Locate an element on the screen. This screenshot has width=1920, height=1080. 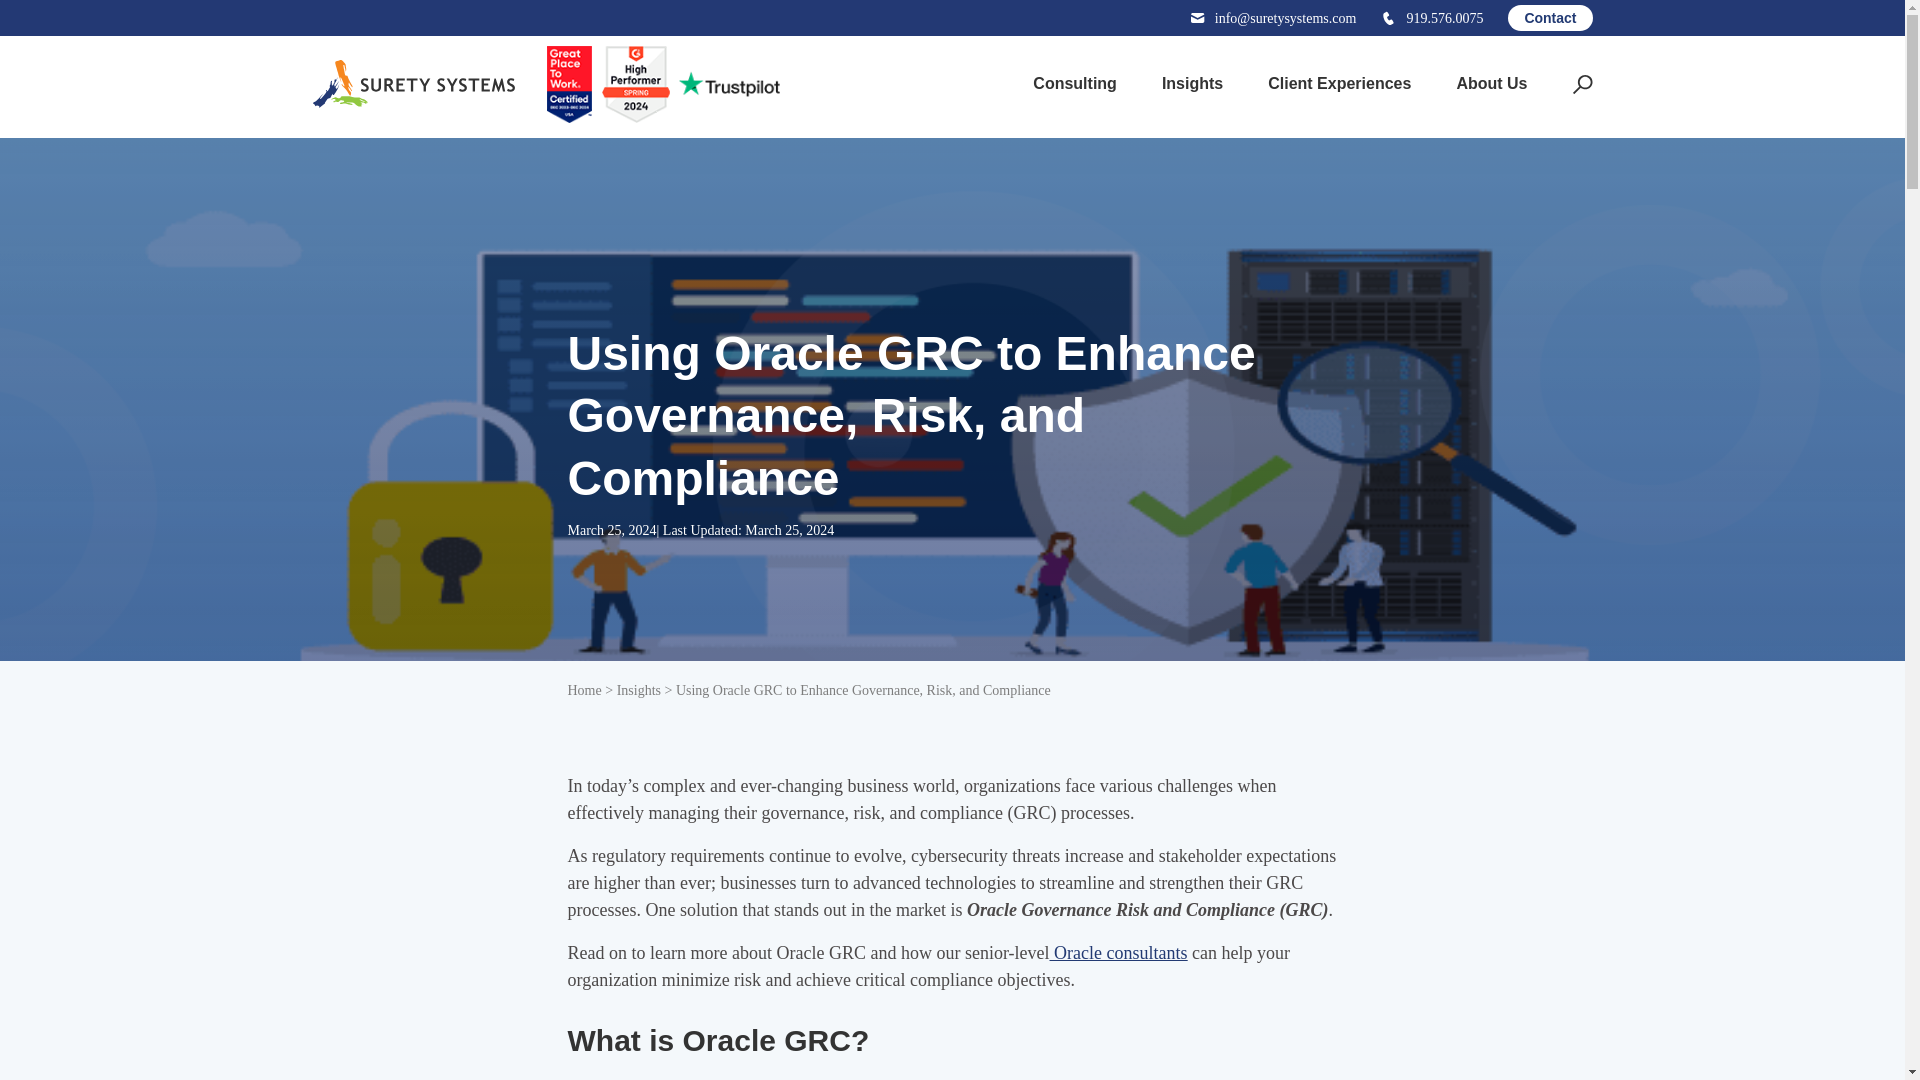
Contact is located at coordinates (1549, 18).